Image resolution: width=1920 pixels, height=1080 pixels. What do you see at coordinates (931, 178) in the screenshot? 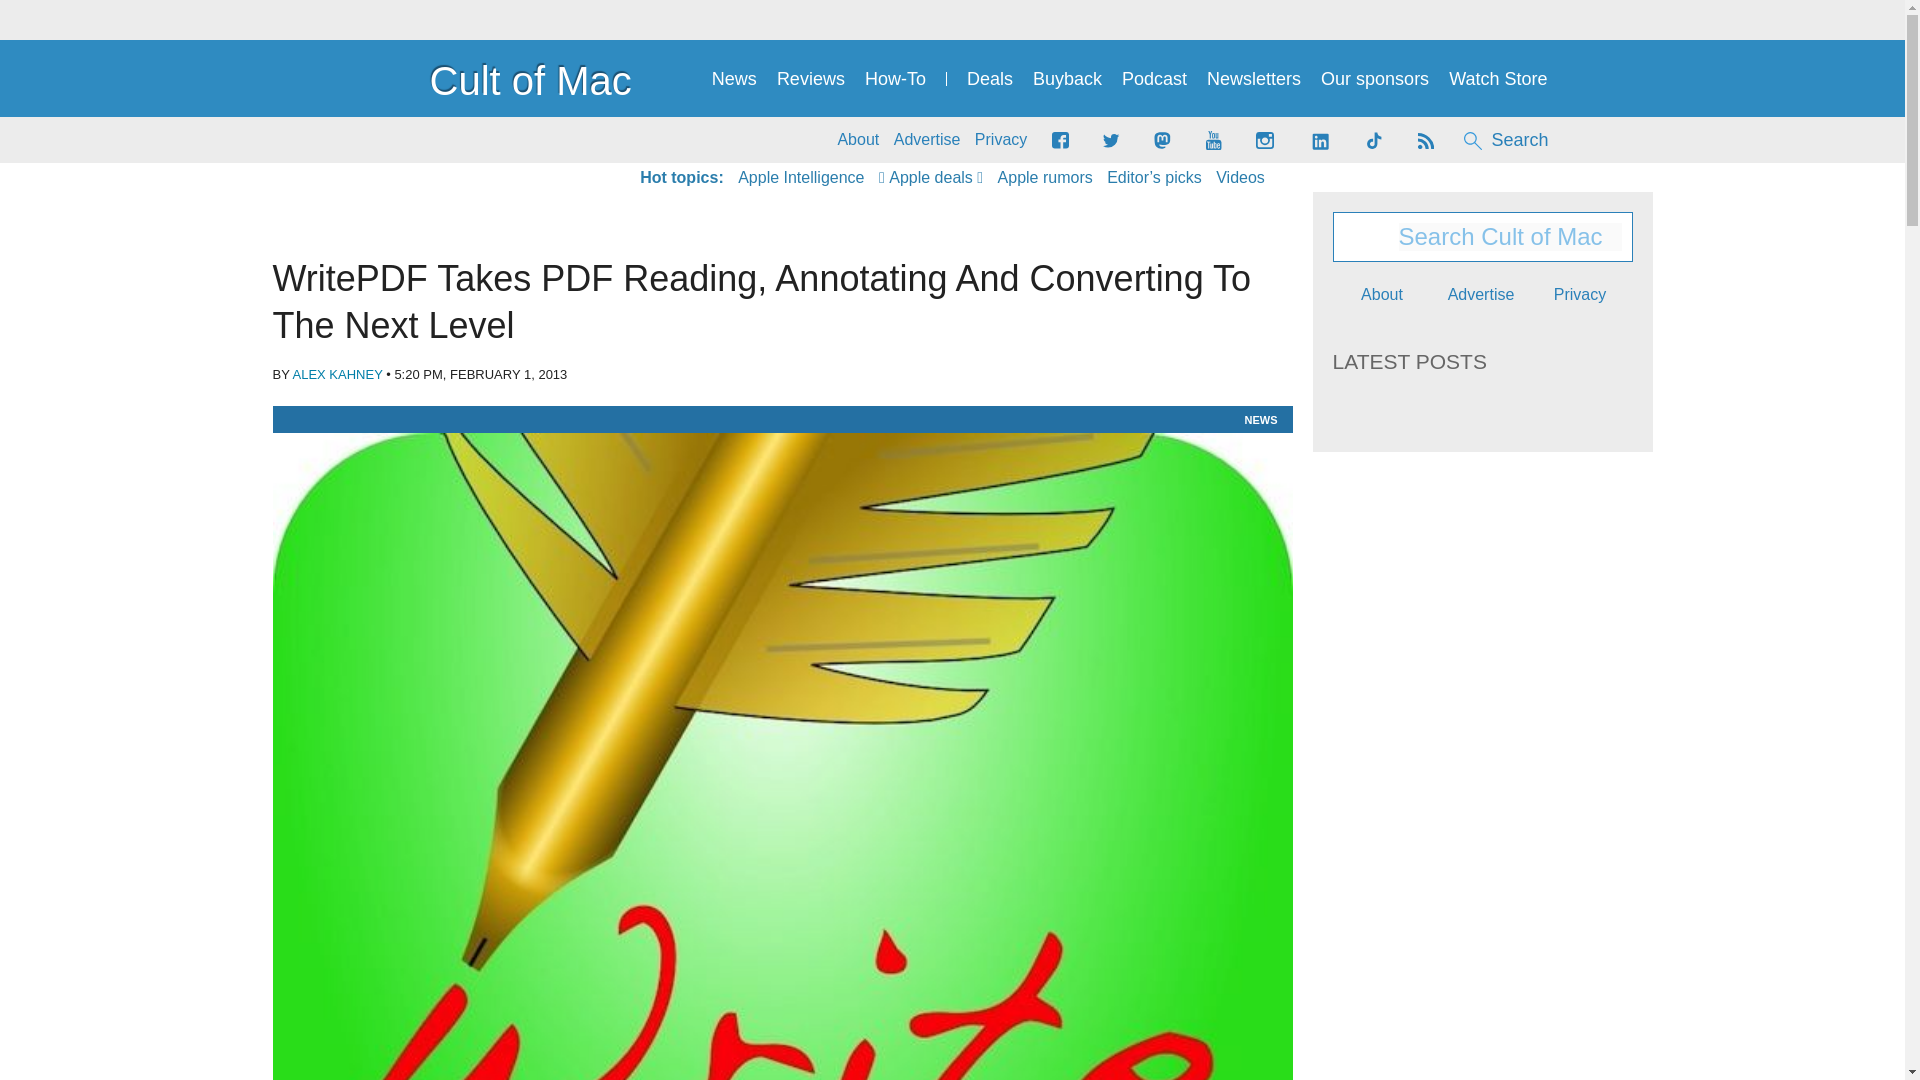
I see `Apple deals ` at bounding box center [931, 178].